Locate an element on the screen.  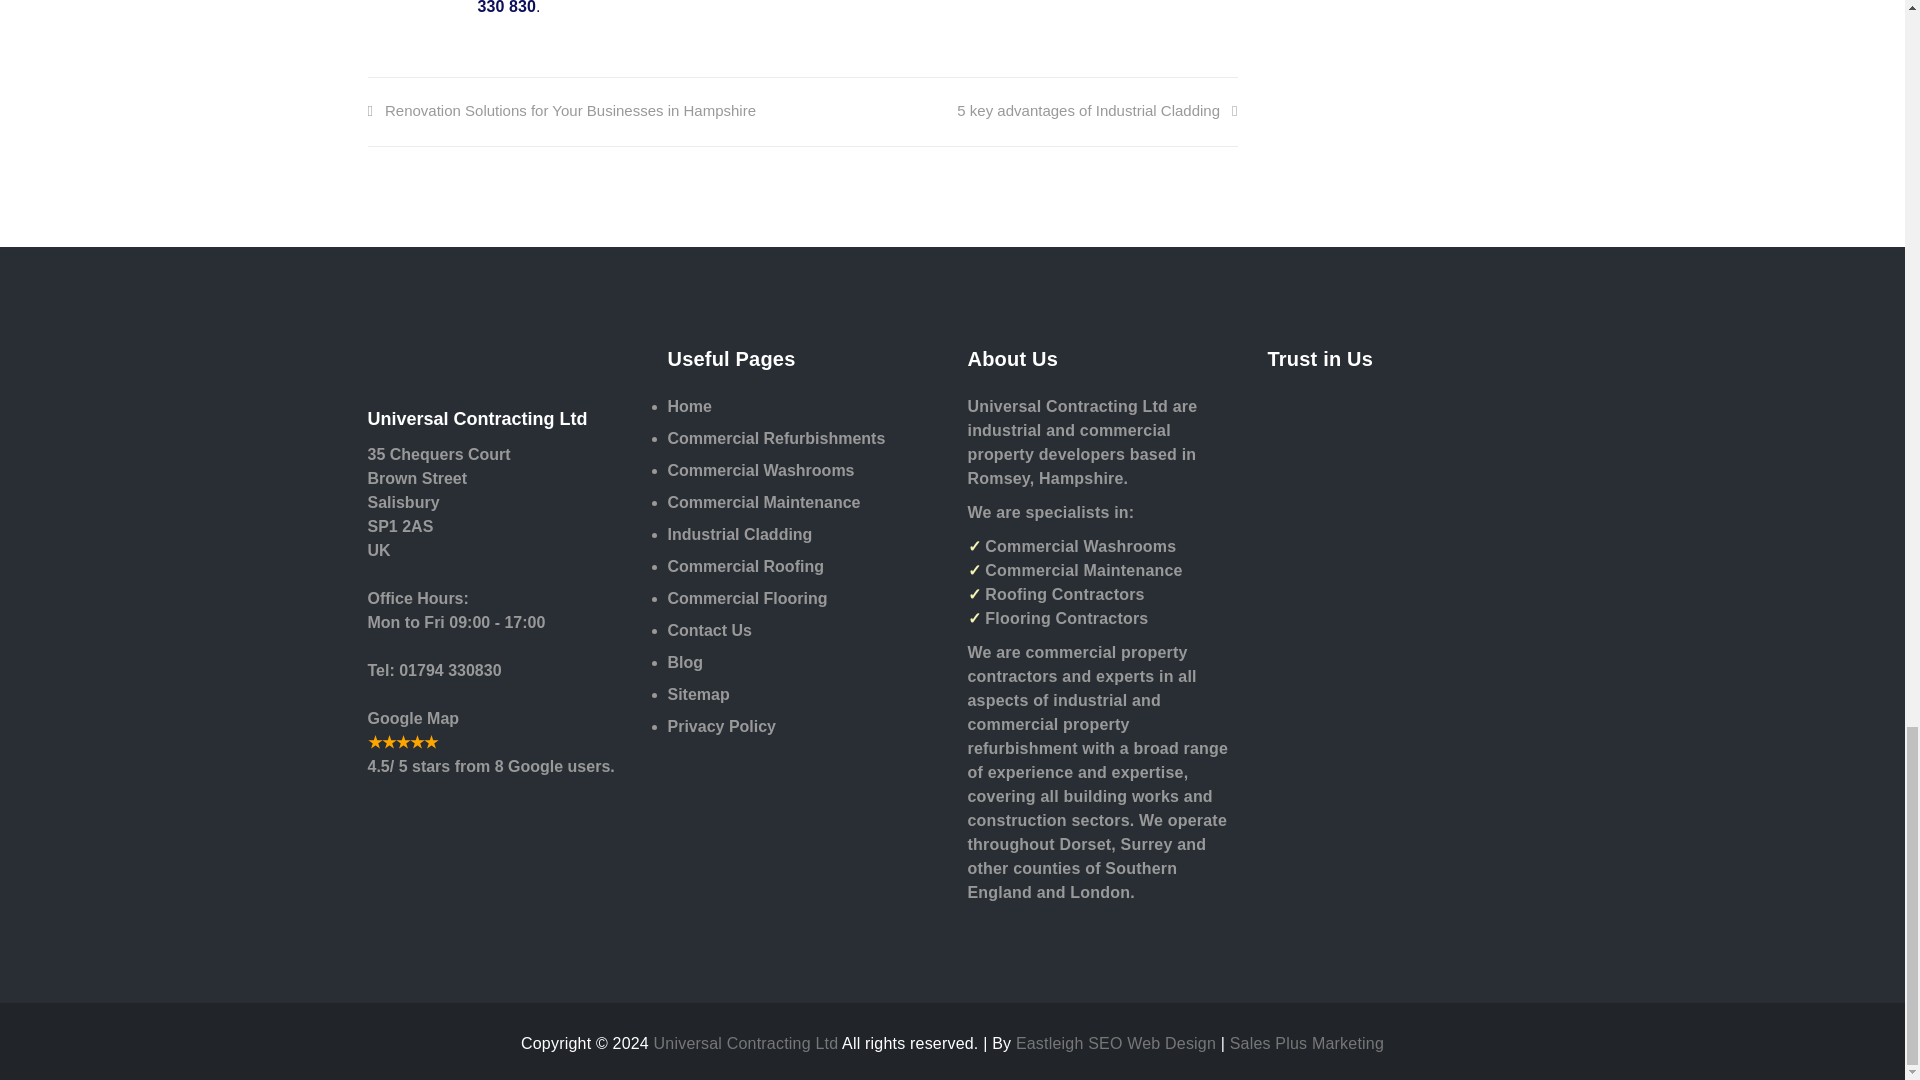
Google Map is located at coordinates (414, 716).